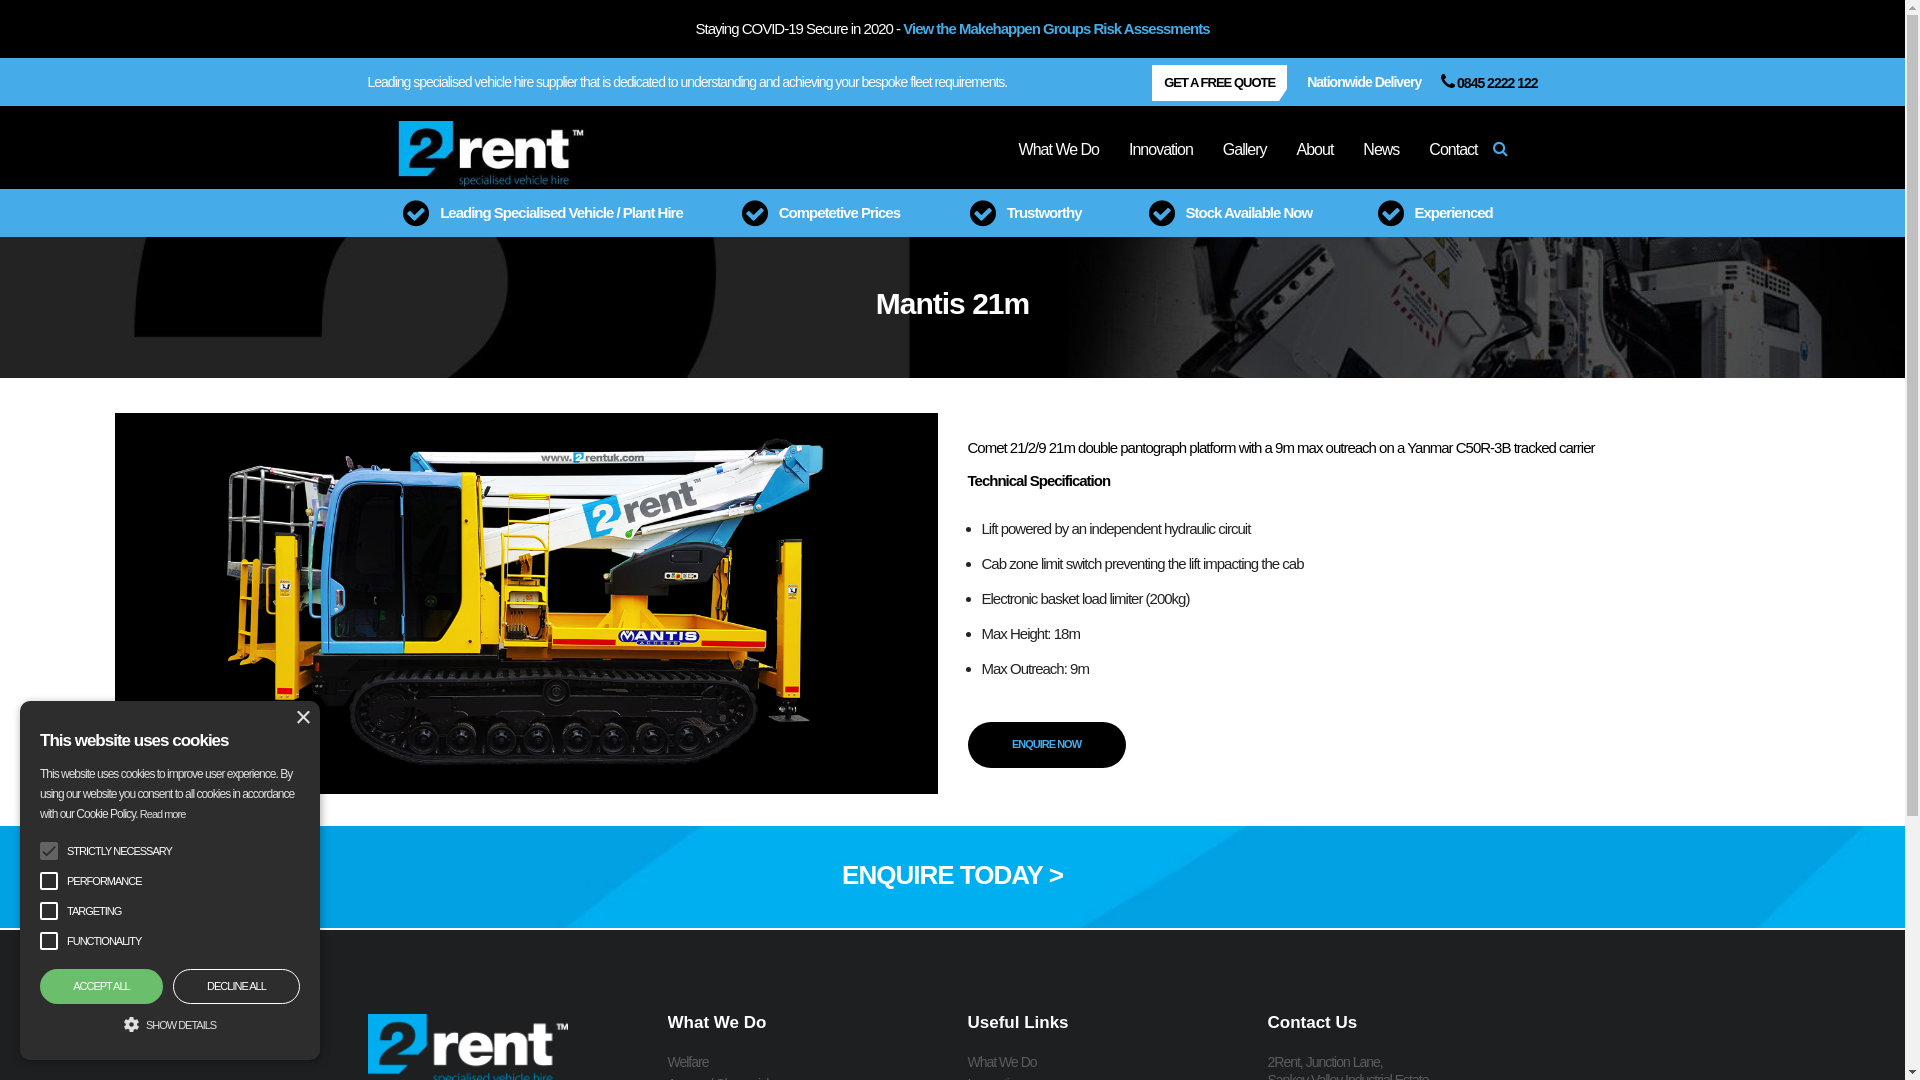 The height and width of the screenshot is (1080, 1920). I want to click on About, so click(1316, 148).